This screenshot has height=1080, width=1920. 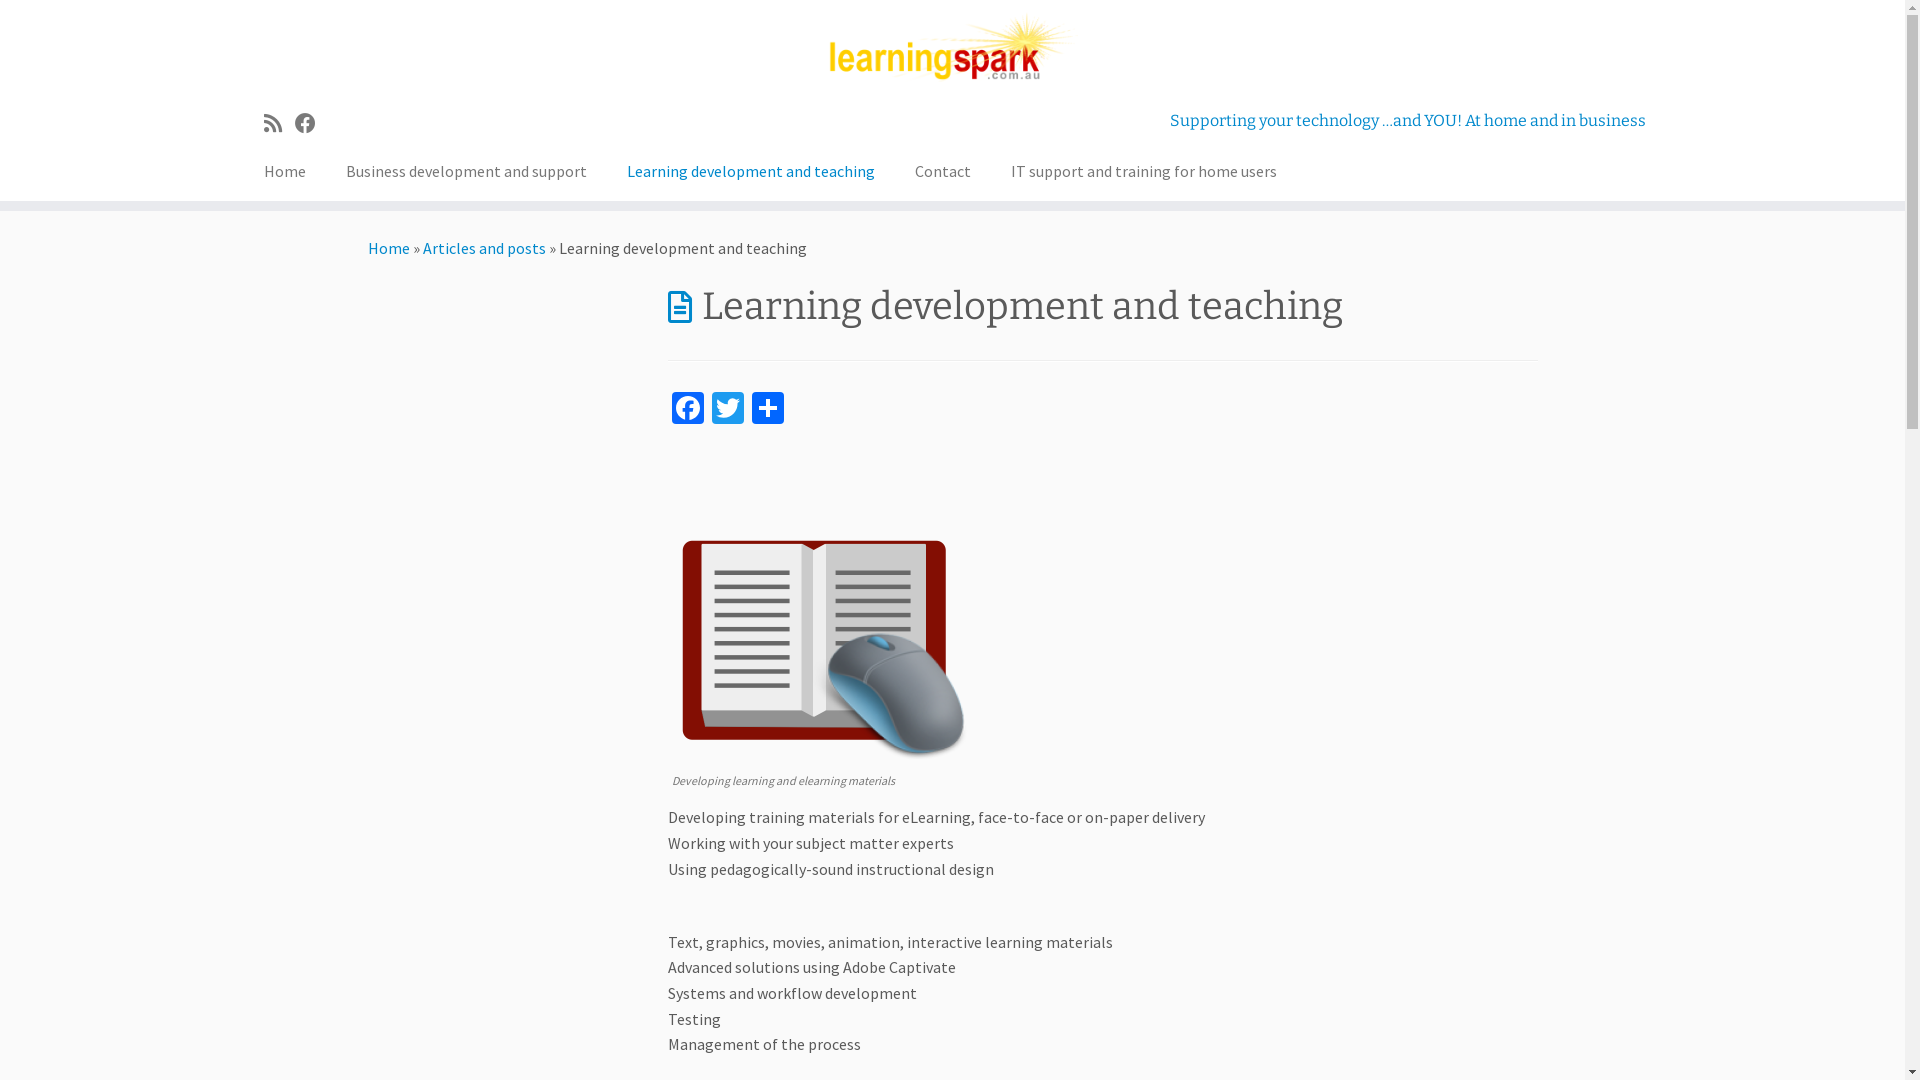 I want to click on Learning development and teaching, so click(x=751, y=172).